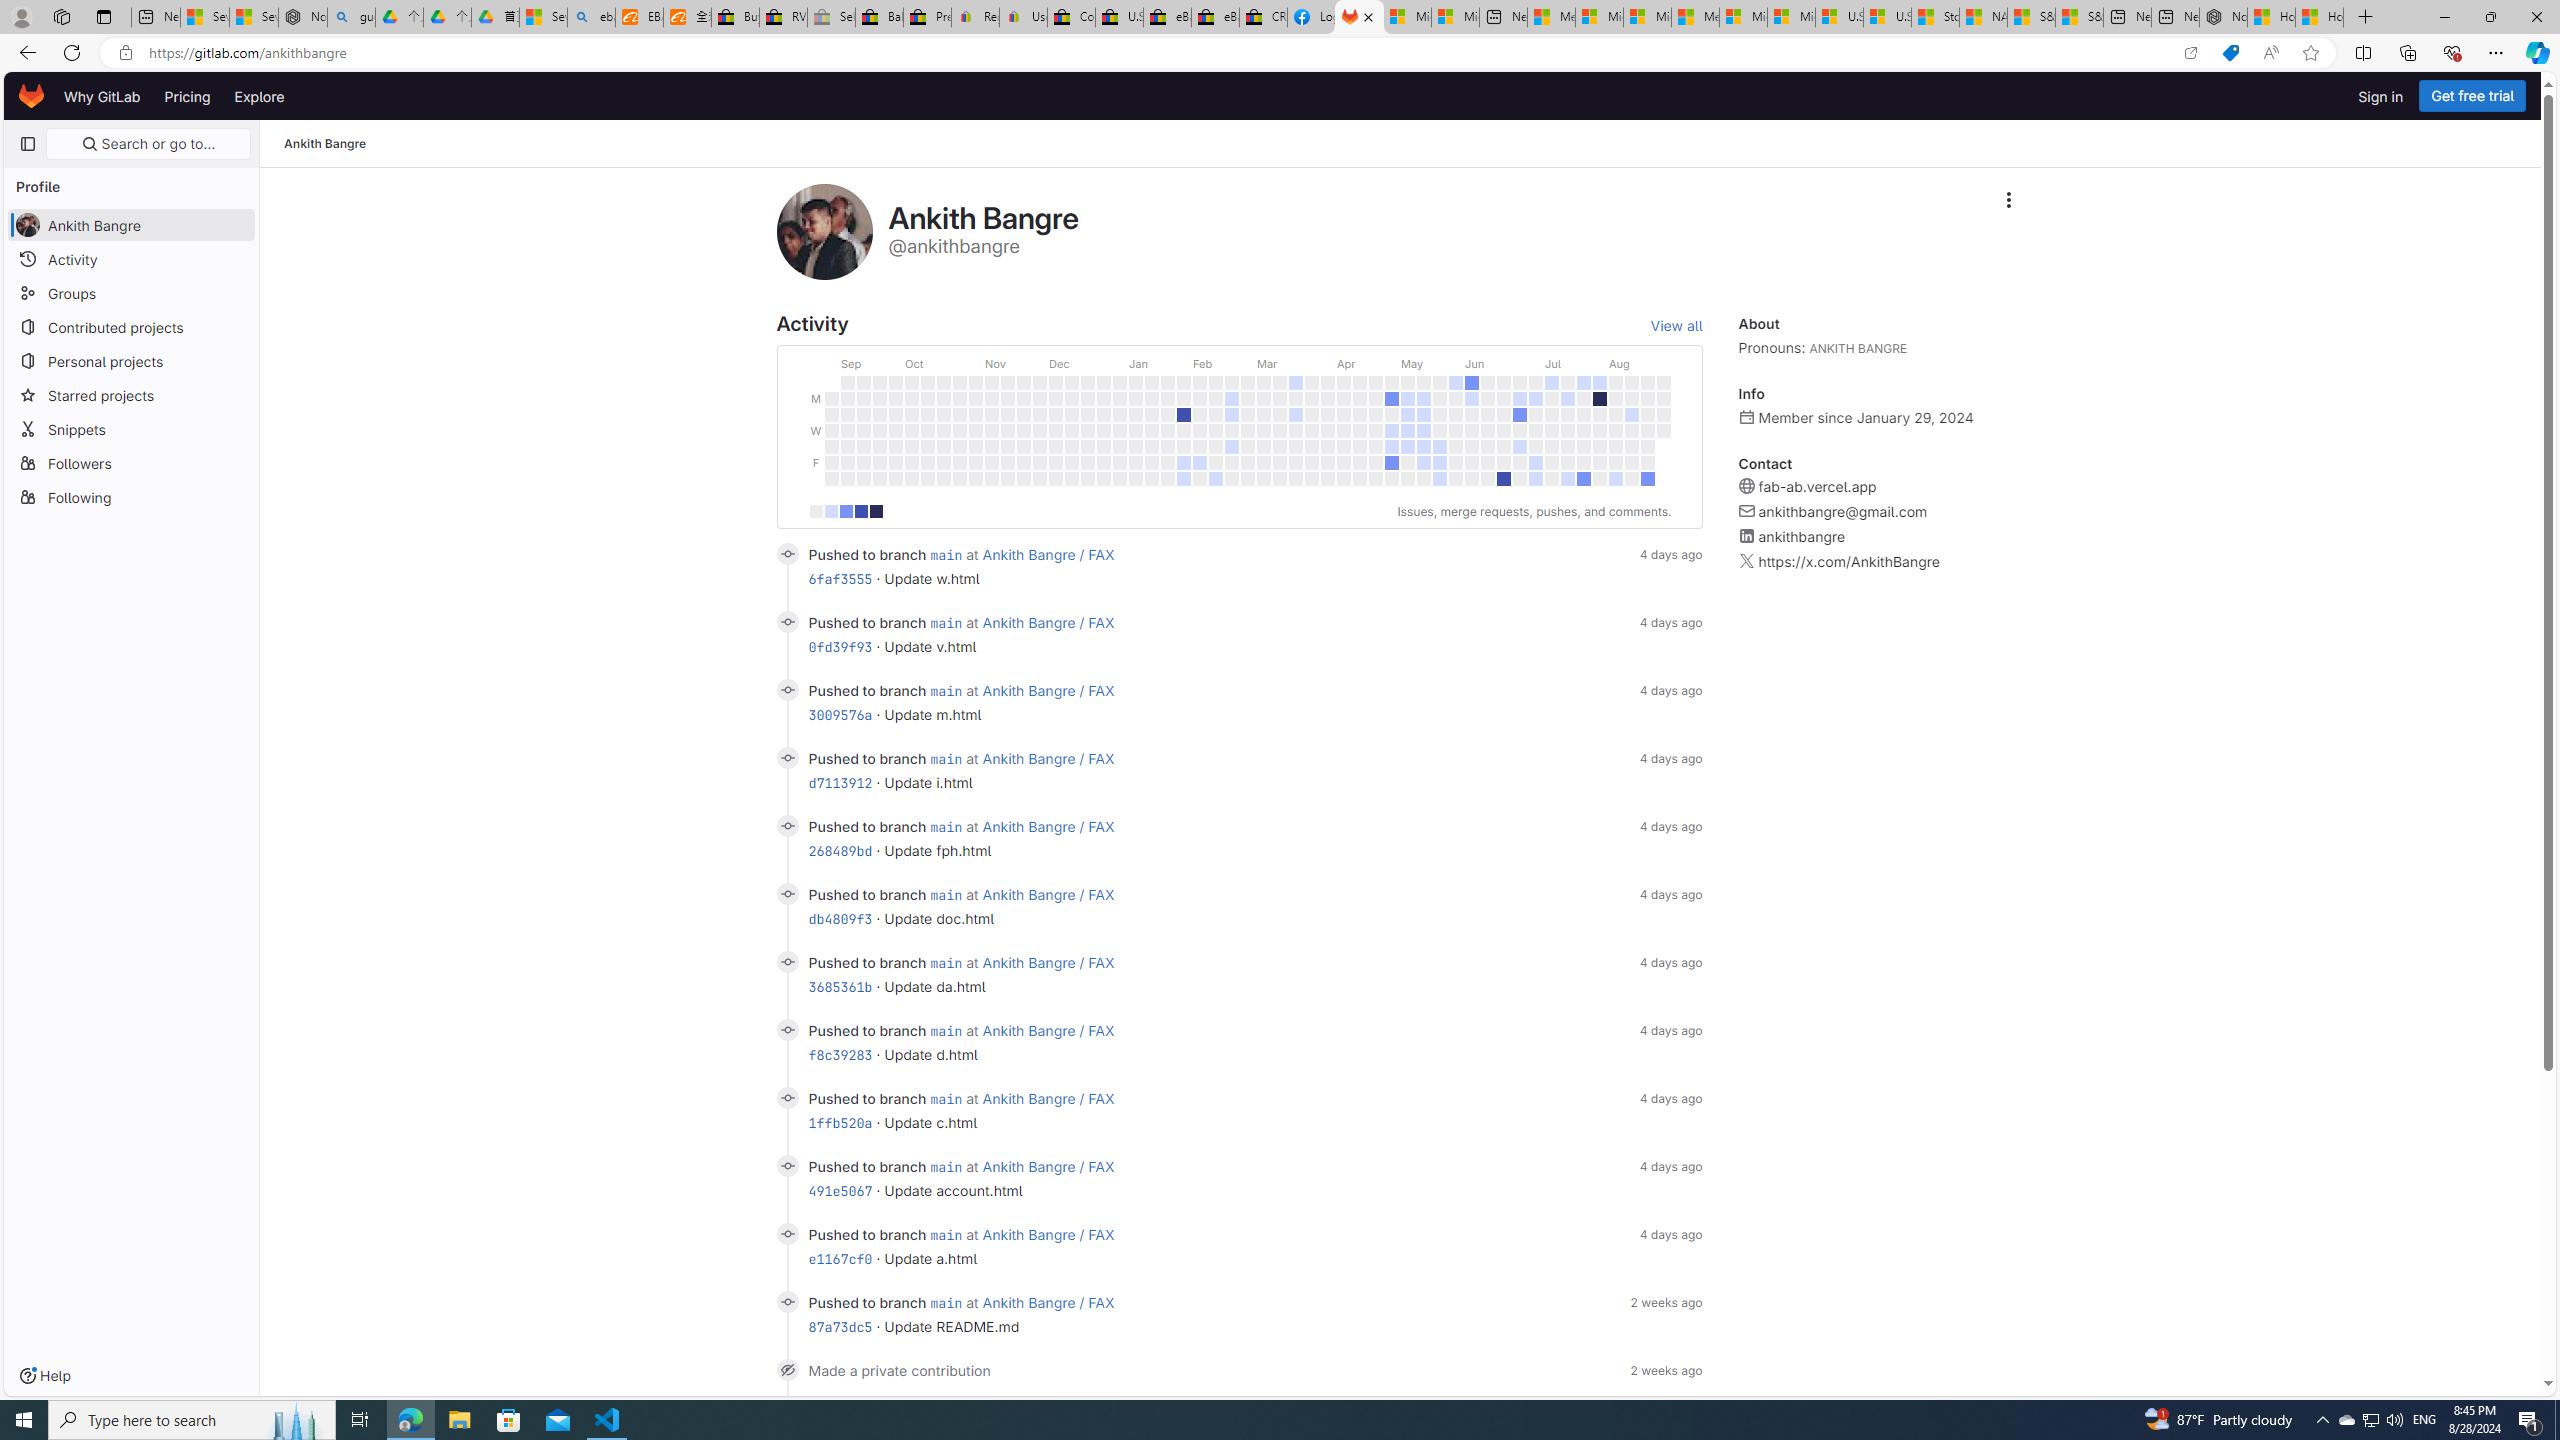  I want to click on Activity, so click(132, 259).